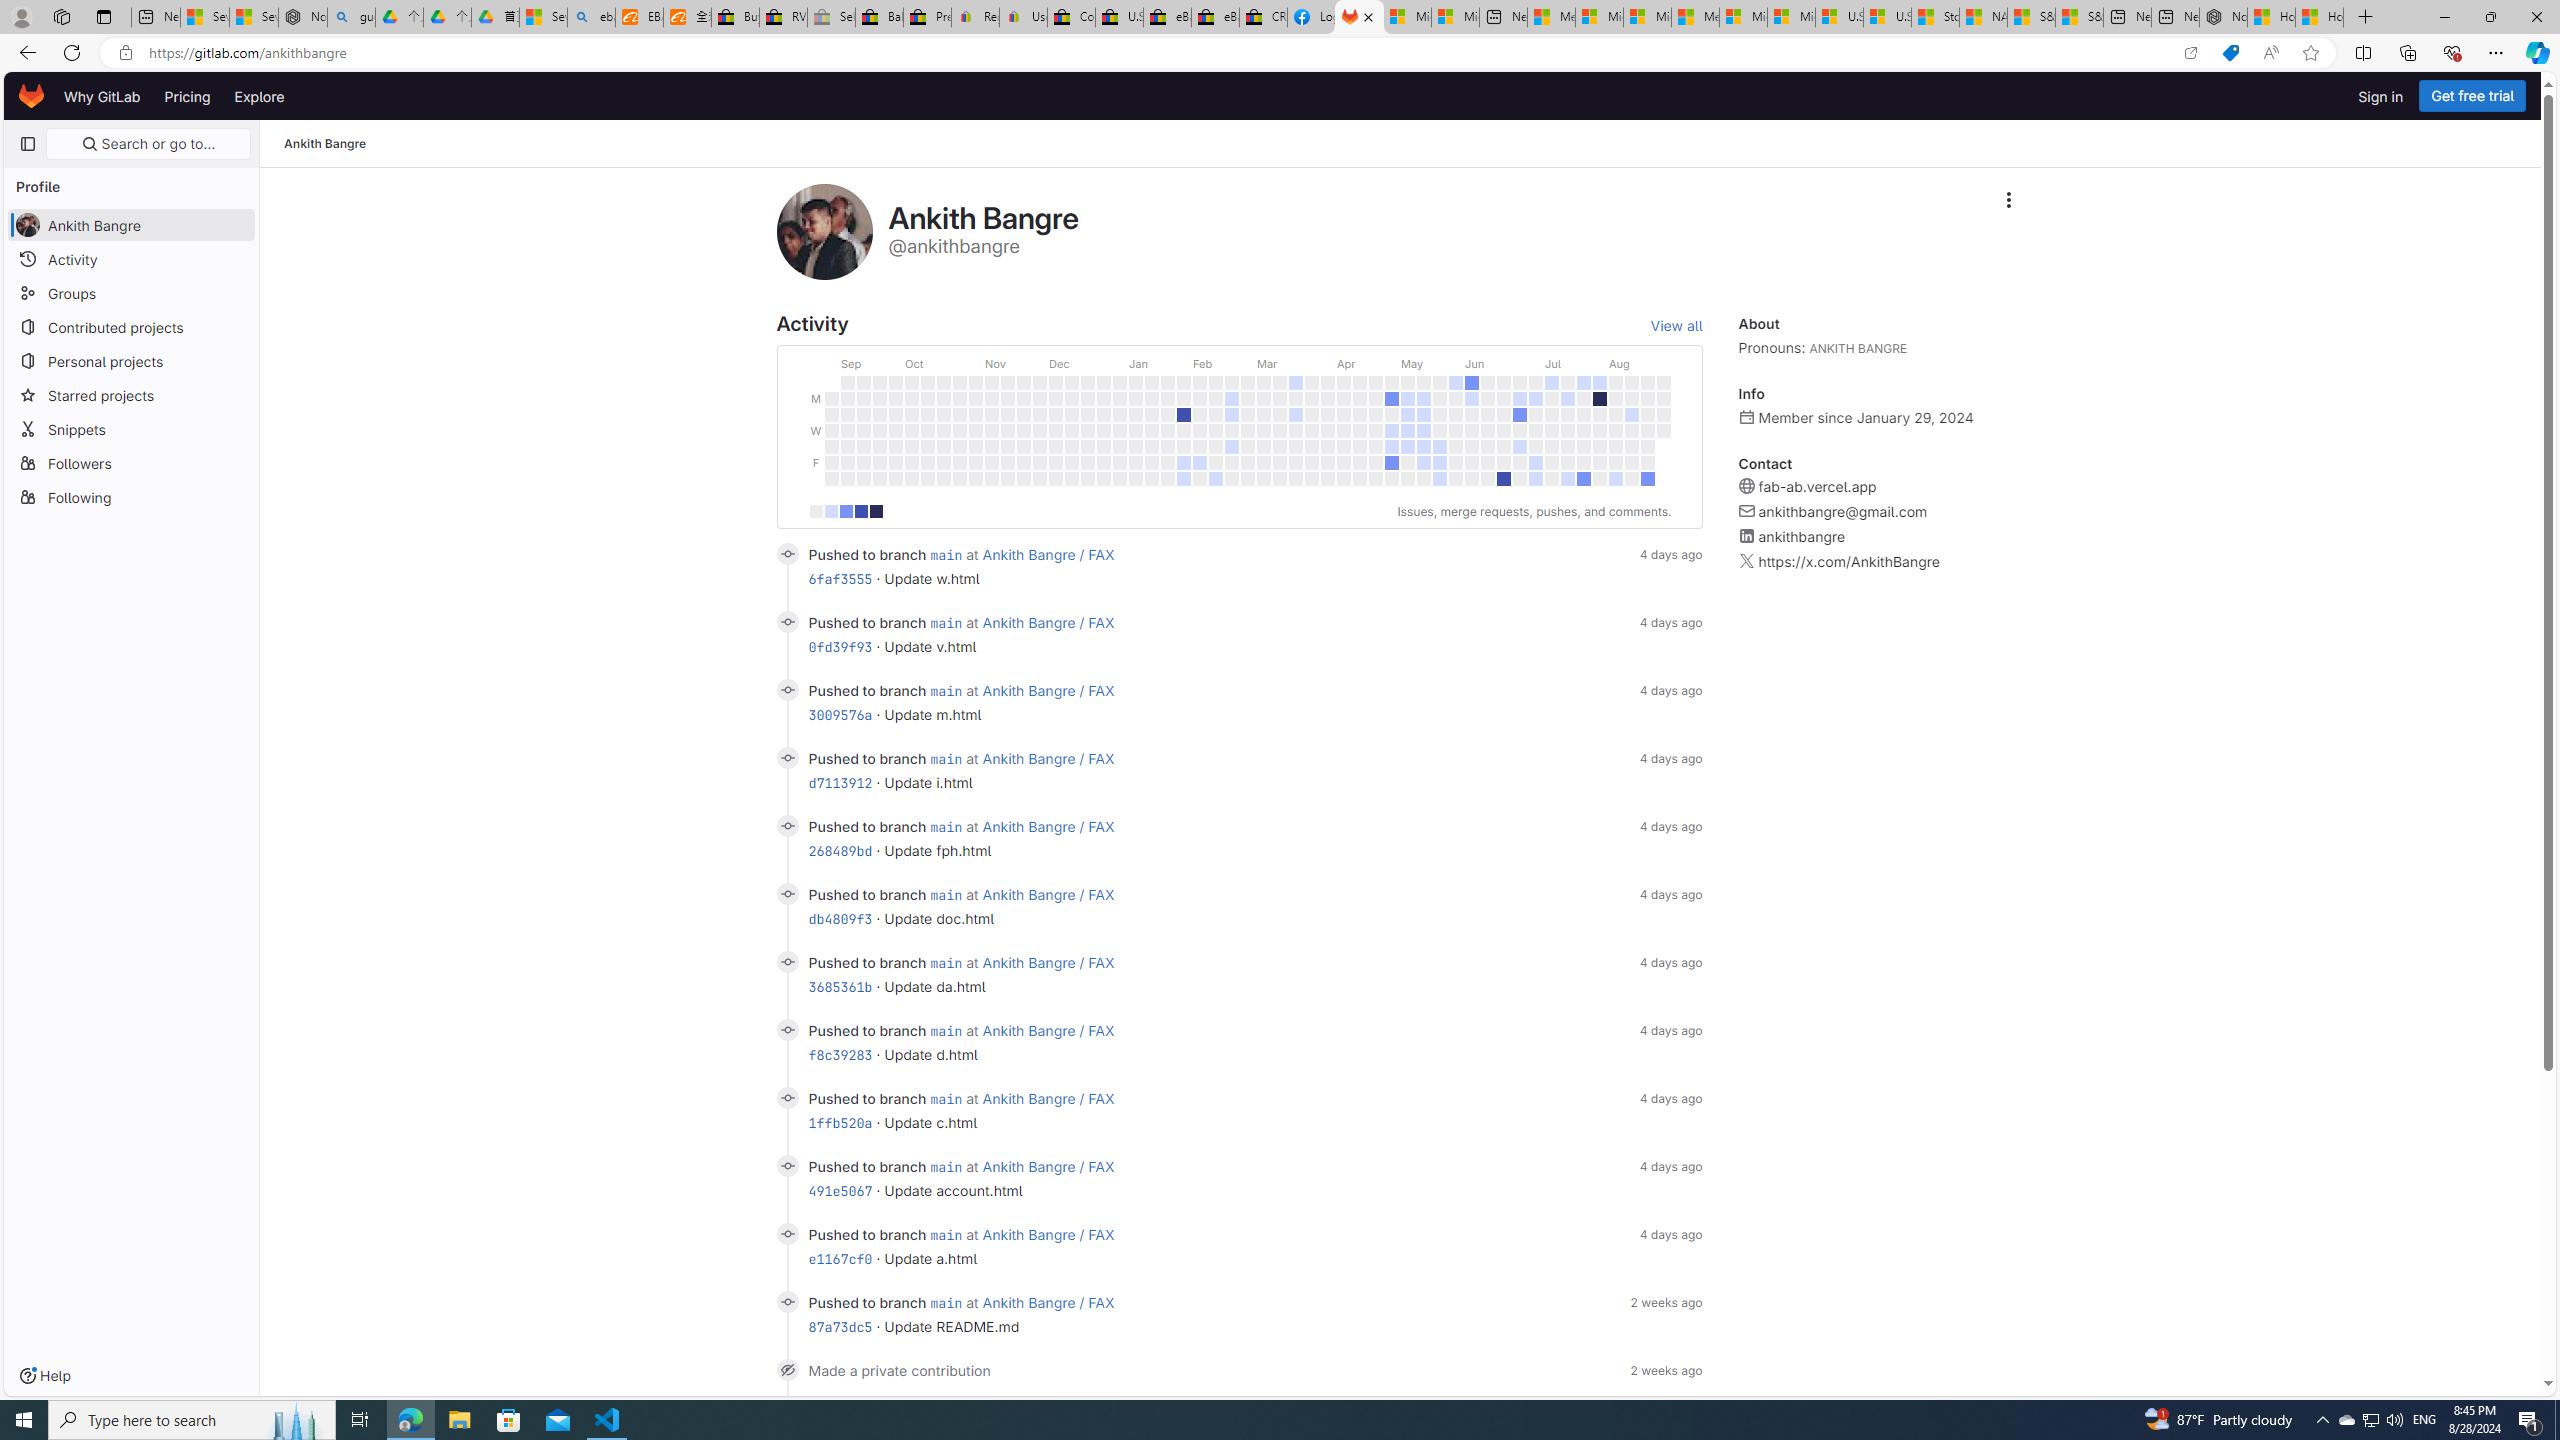  I want to click on Activity, so click(132, 259).